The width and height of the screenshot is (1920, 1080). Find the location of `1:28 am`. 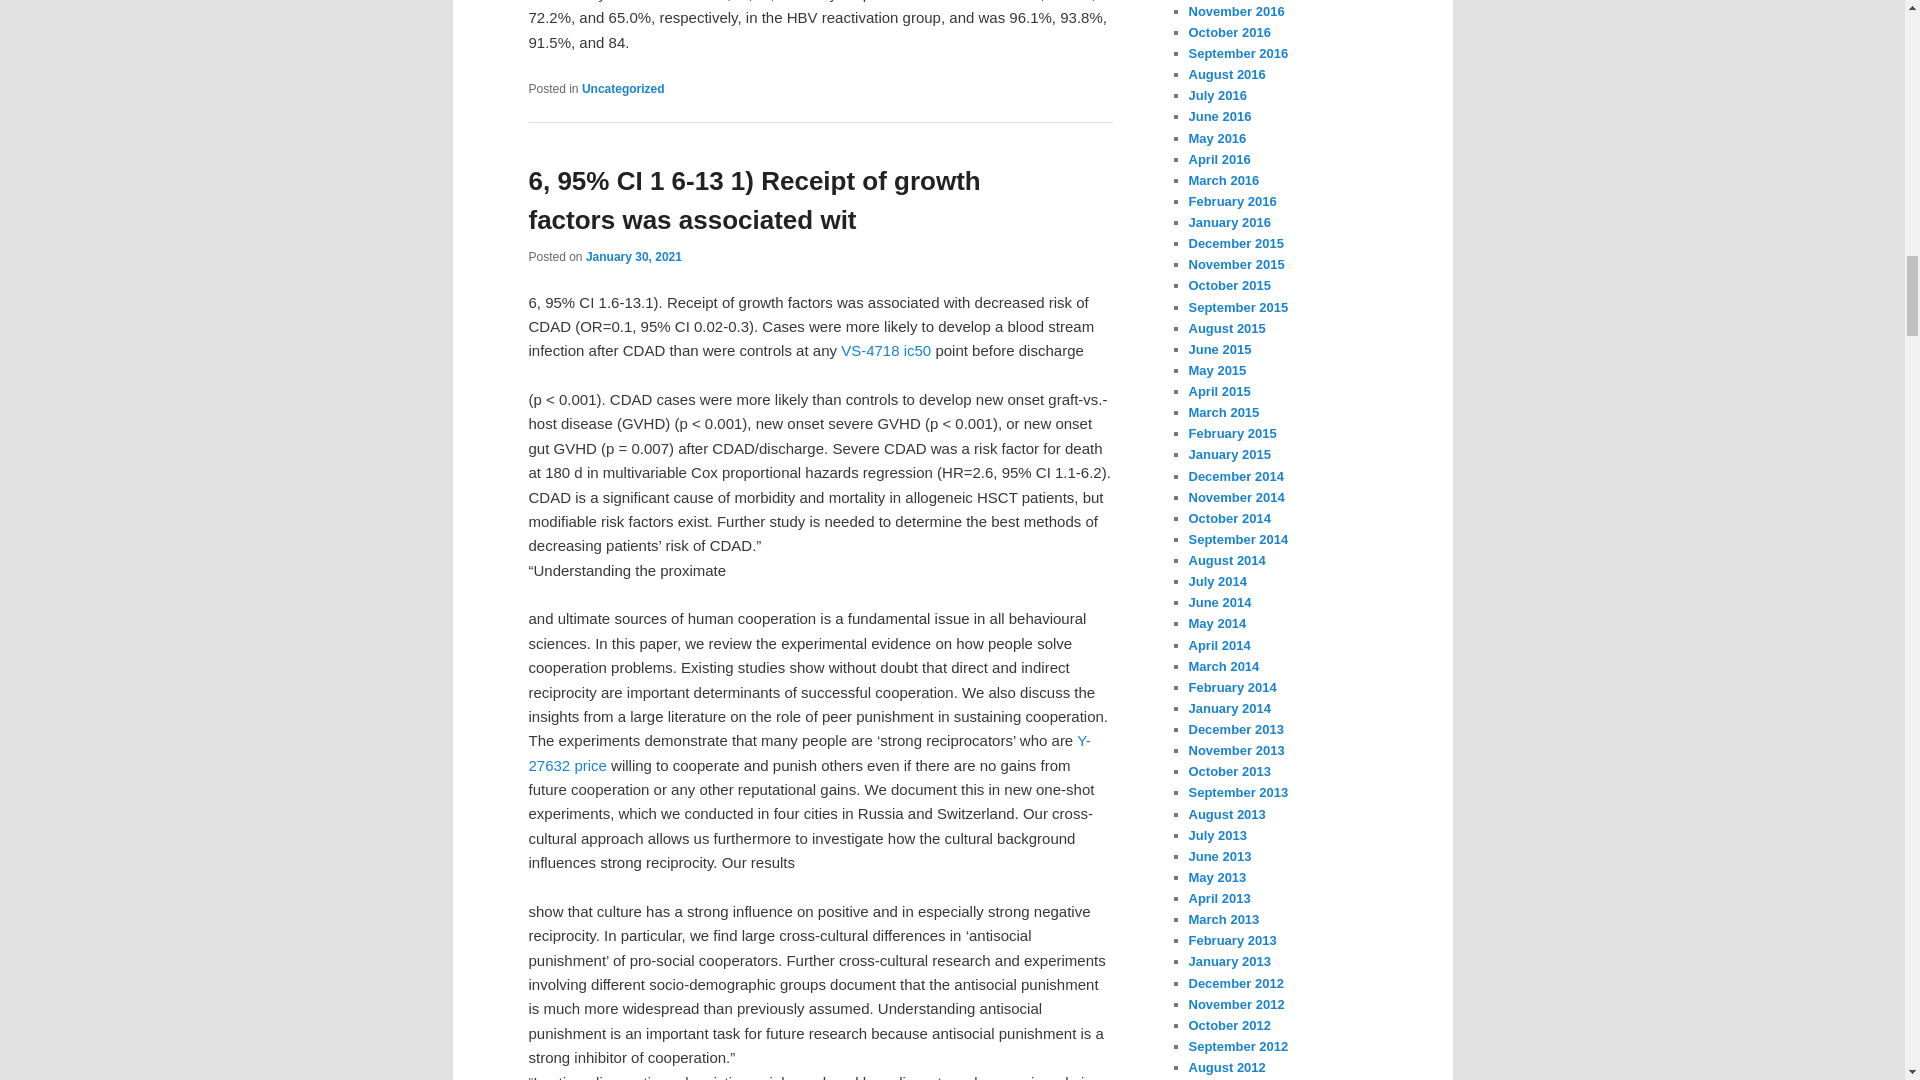

1:28 am is located at coordinates (633, 256).